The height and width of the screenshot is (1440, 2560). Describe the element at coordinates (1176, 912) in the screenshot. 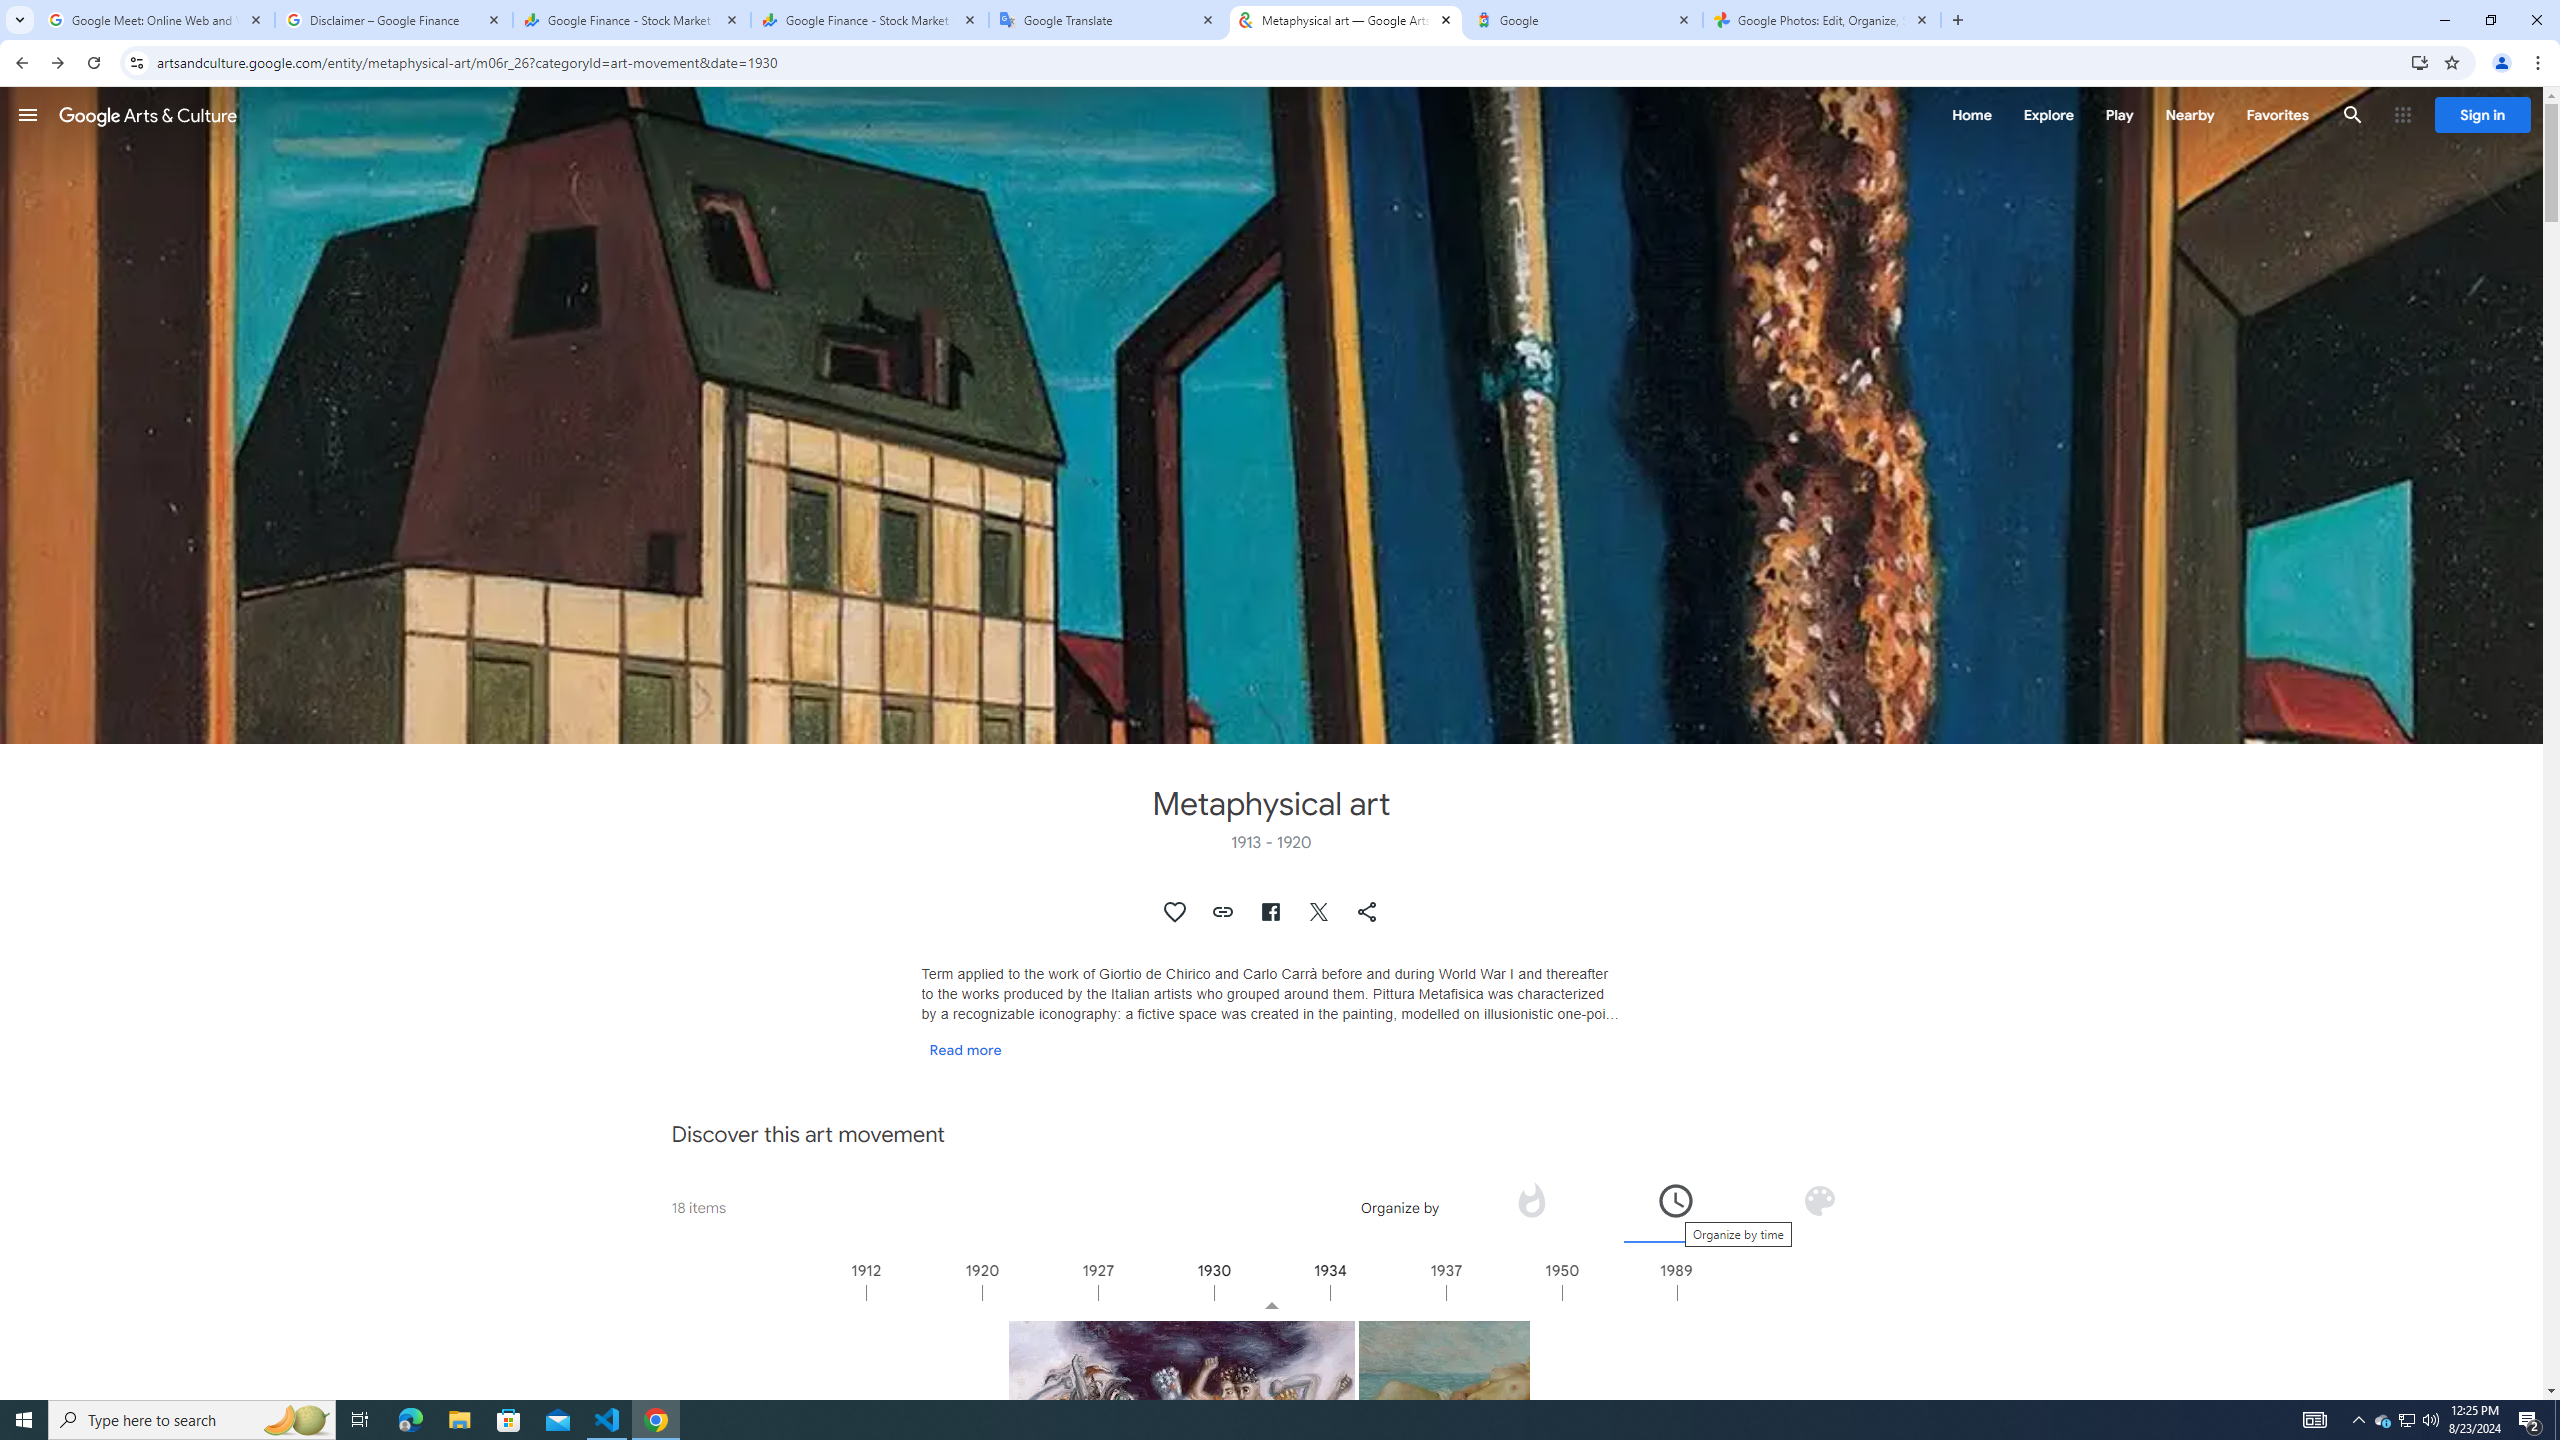

I see `Authenticate to favorite this asset.` at that location.